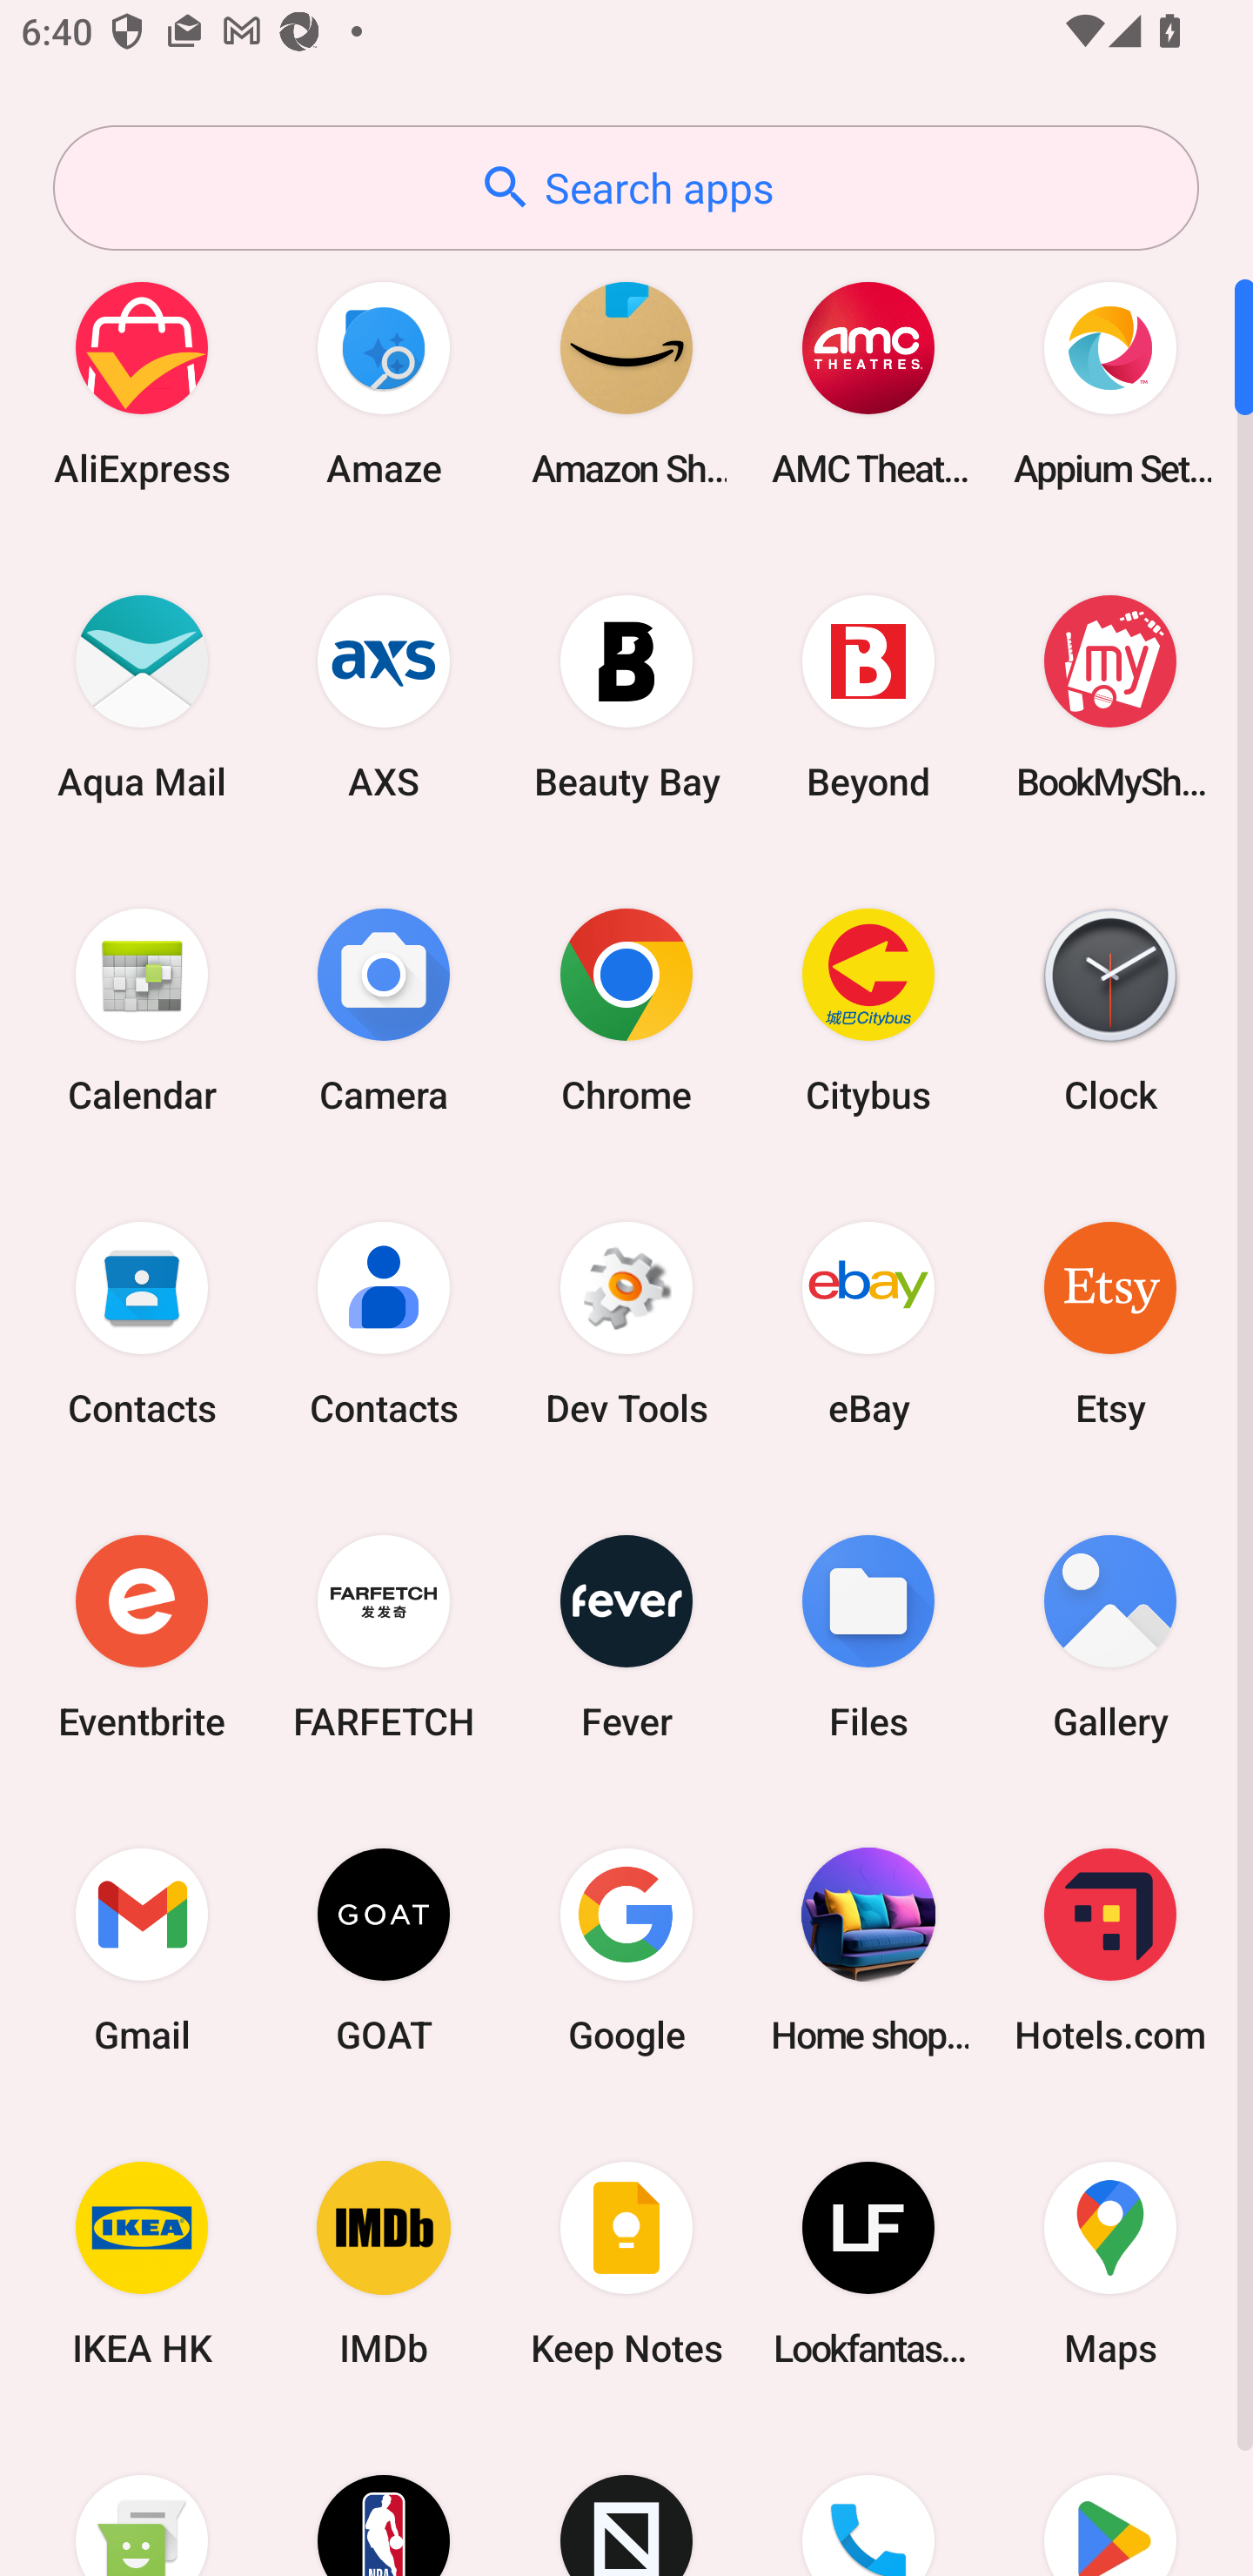 Image resolution: width=1253 pixels, height=2576 pixels. What do you see at coordinates (1110, 1949) in the screenshot?
I see `Hotels.com` at bounding box center [1110, 1949].